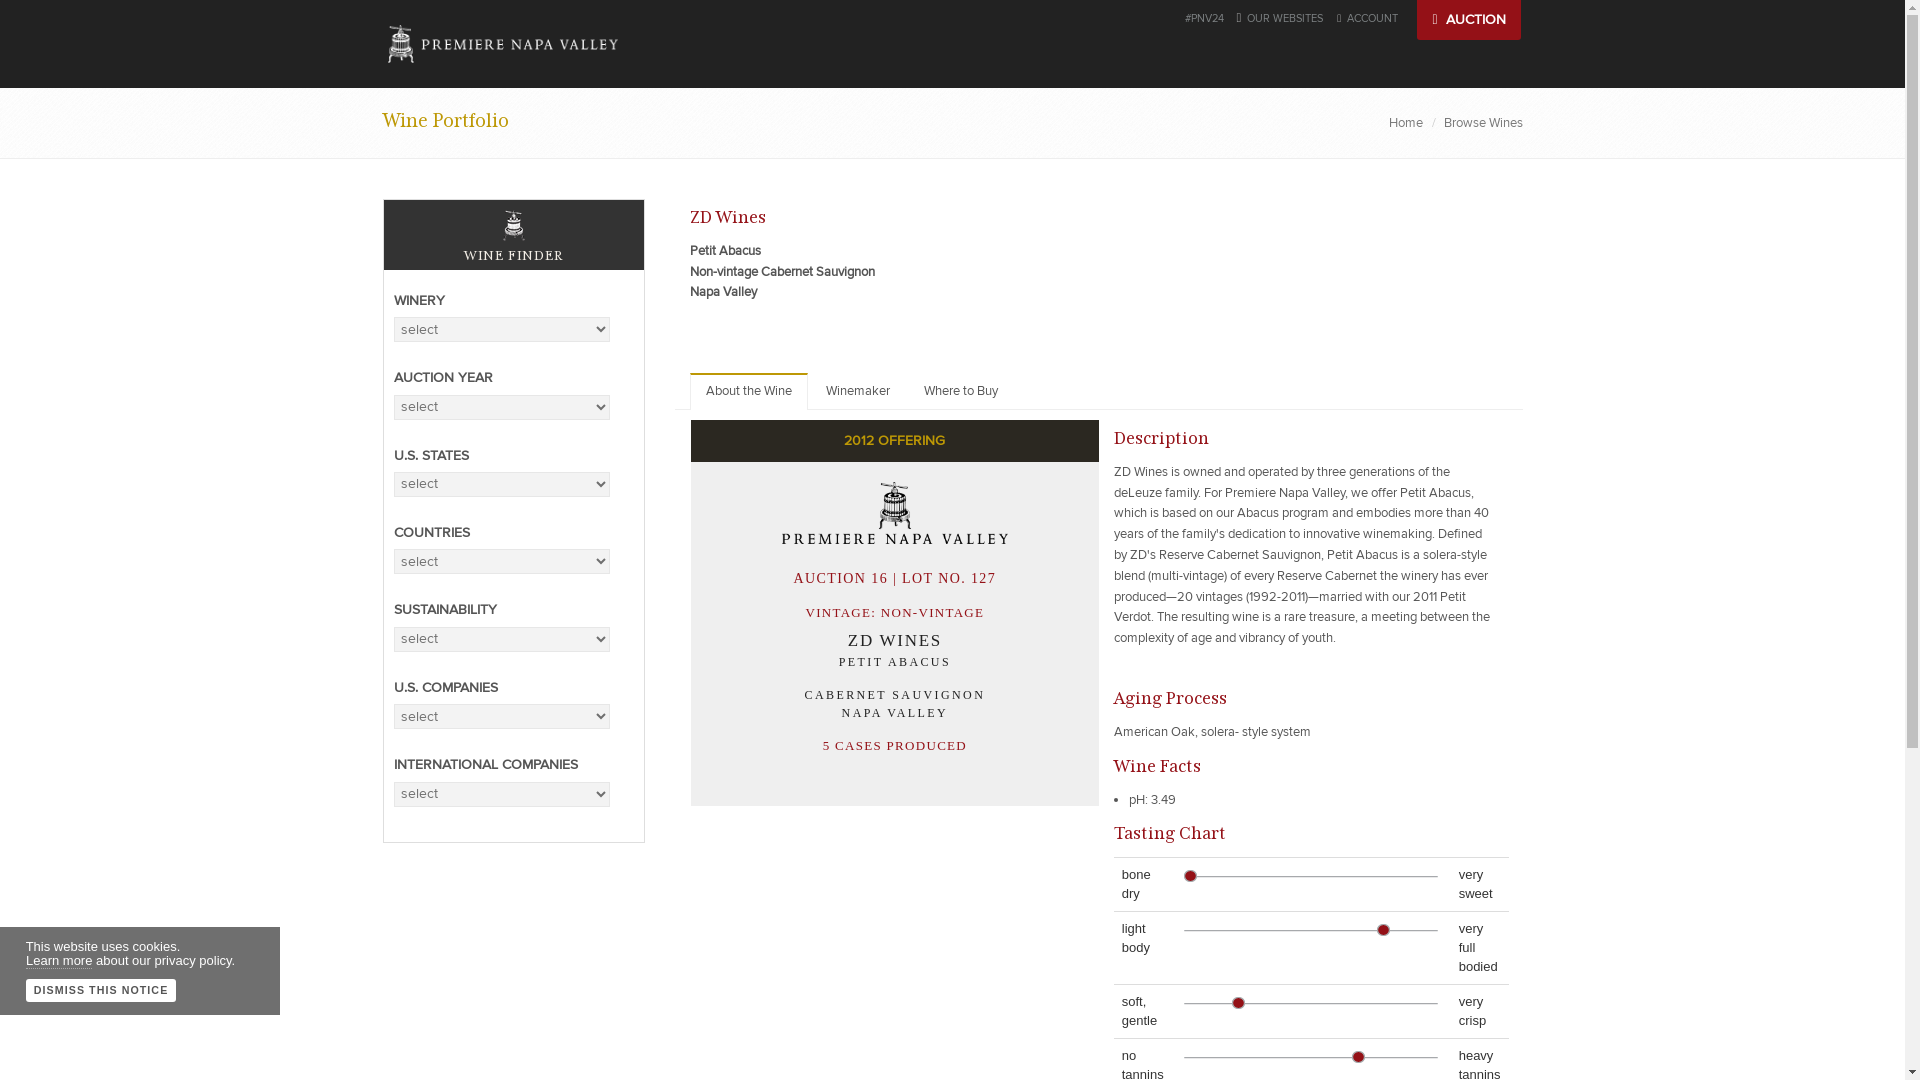 The width and height of the screenshot is (1920, 1080). Describe the element at coordinates (858, 391) in the screenshot. I see `Winemaker` at that location.